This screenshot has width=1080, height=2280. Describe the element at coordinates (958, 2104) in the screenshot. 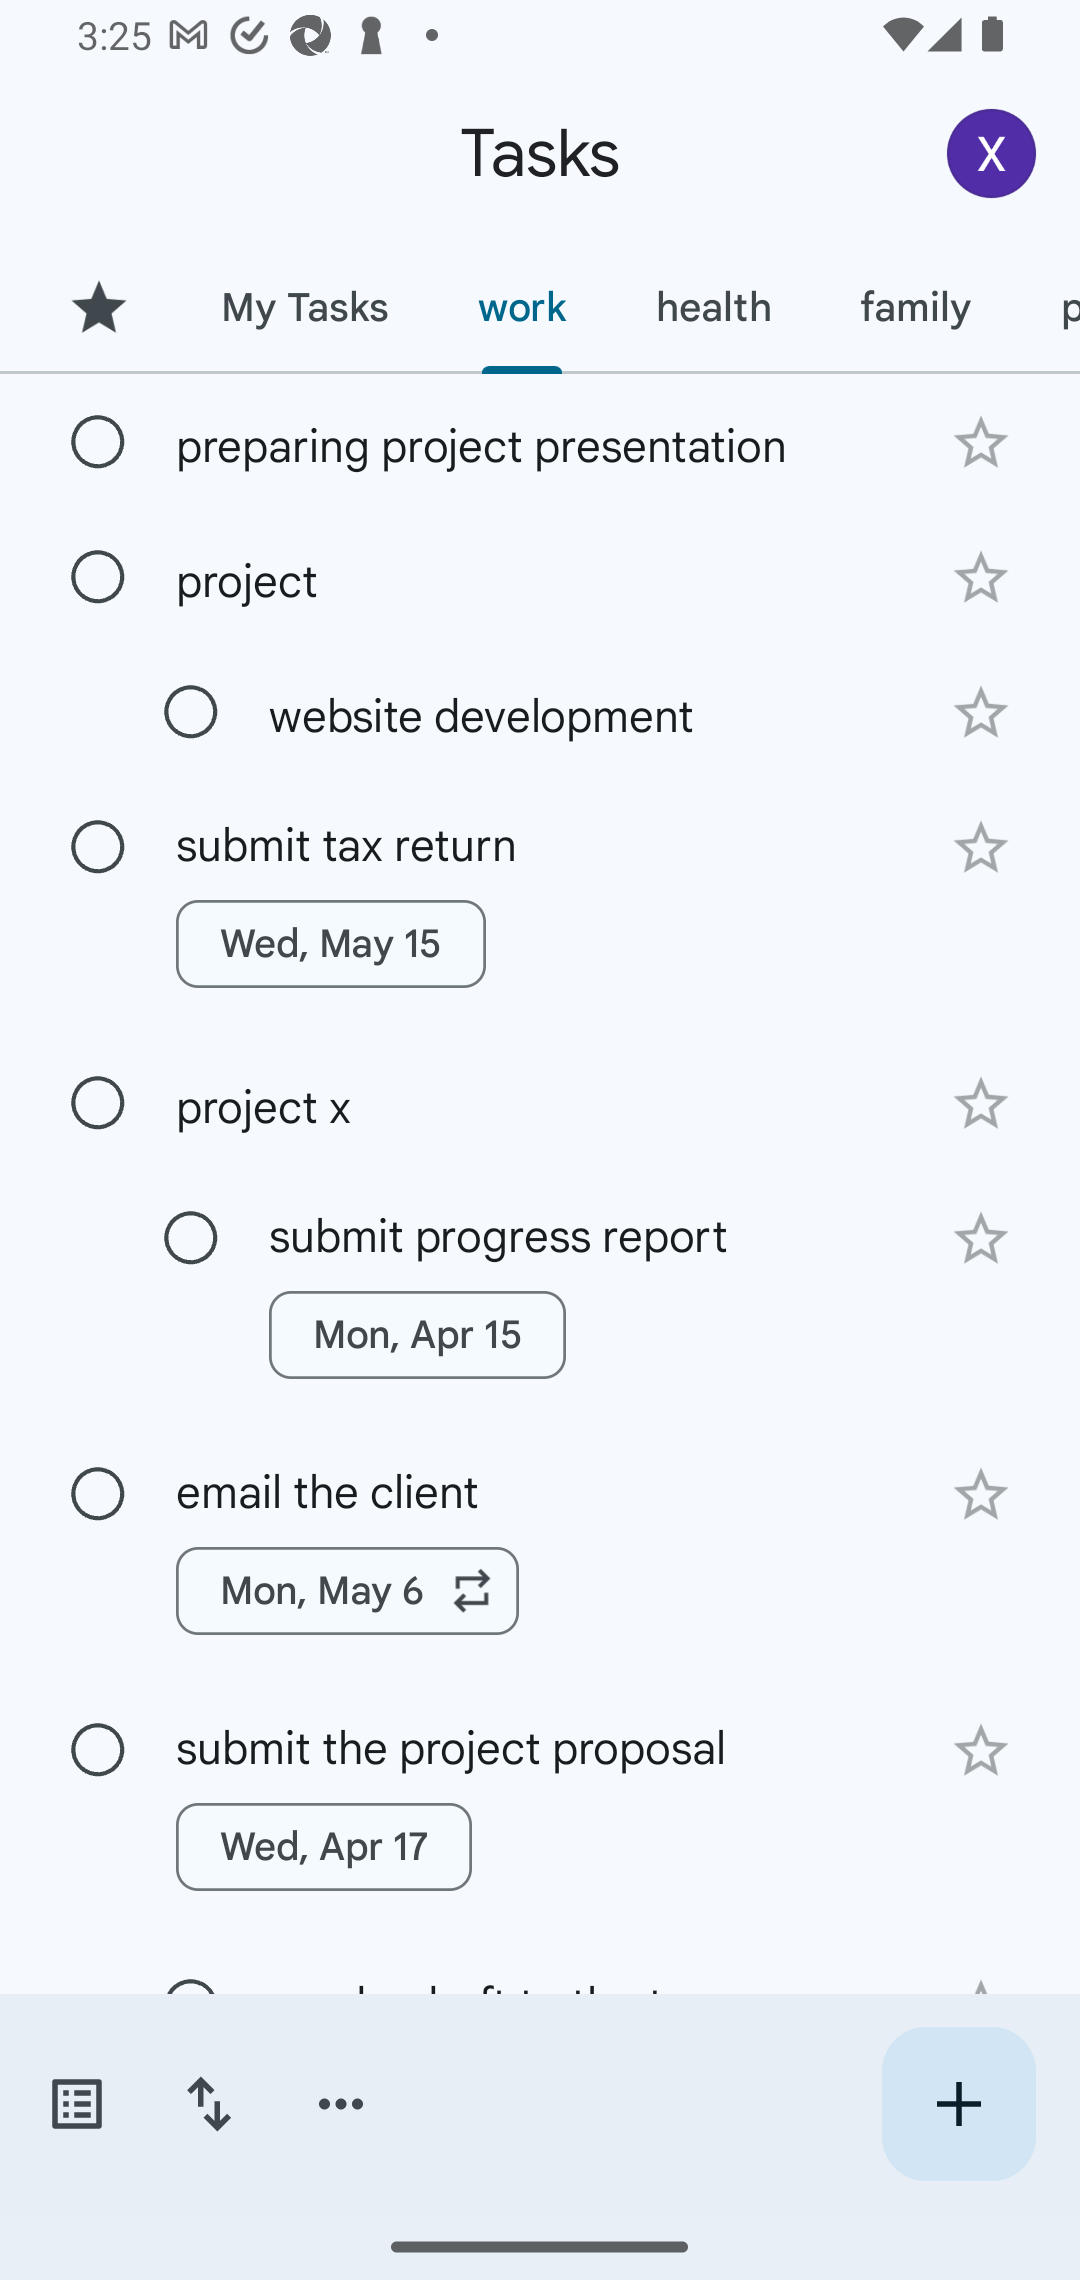

I see `Create new task` at that location.